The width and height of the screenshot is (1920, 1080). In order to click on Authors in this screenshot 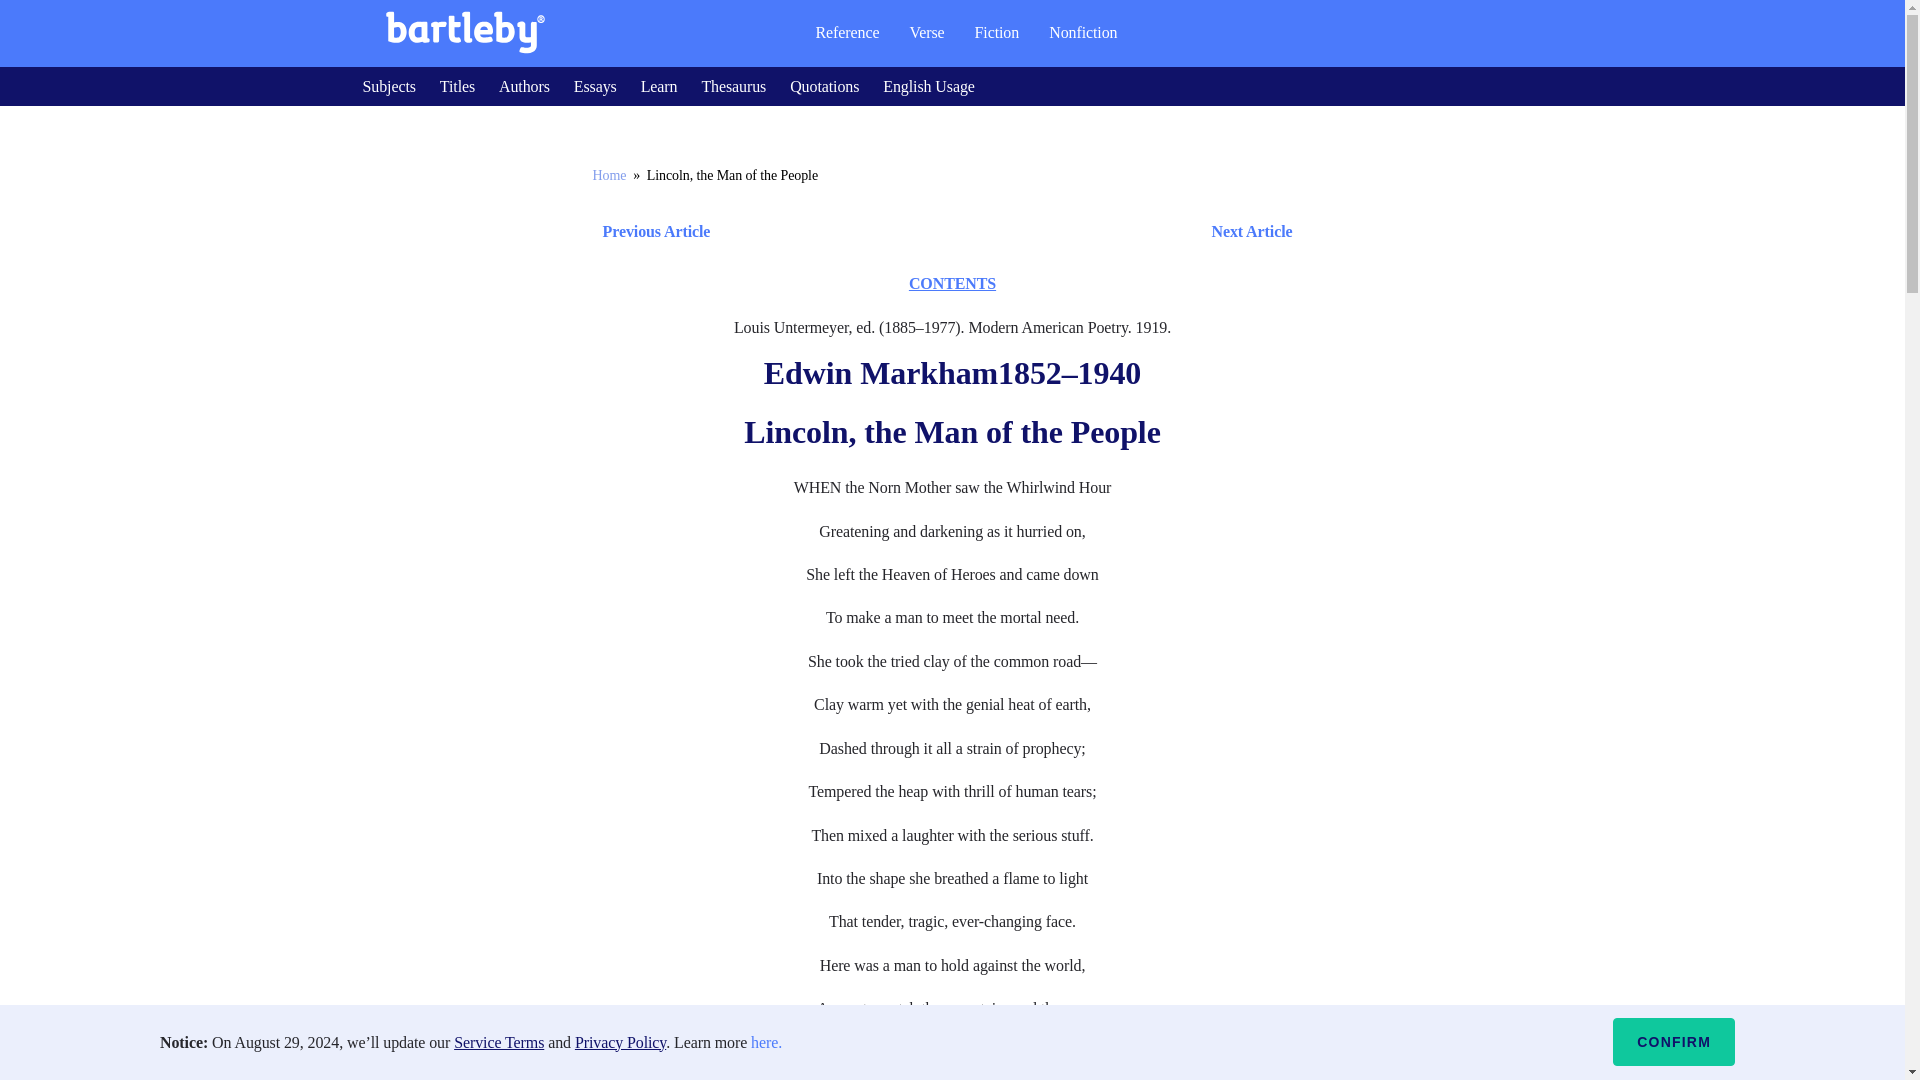, I will do `click(524, 86)`.